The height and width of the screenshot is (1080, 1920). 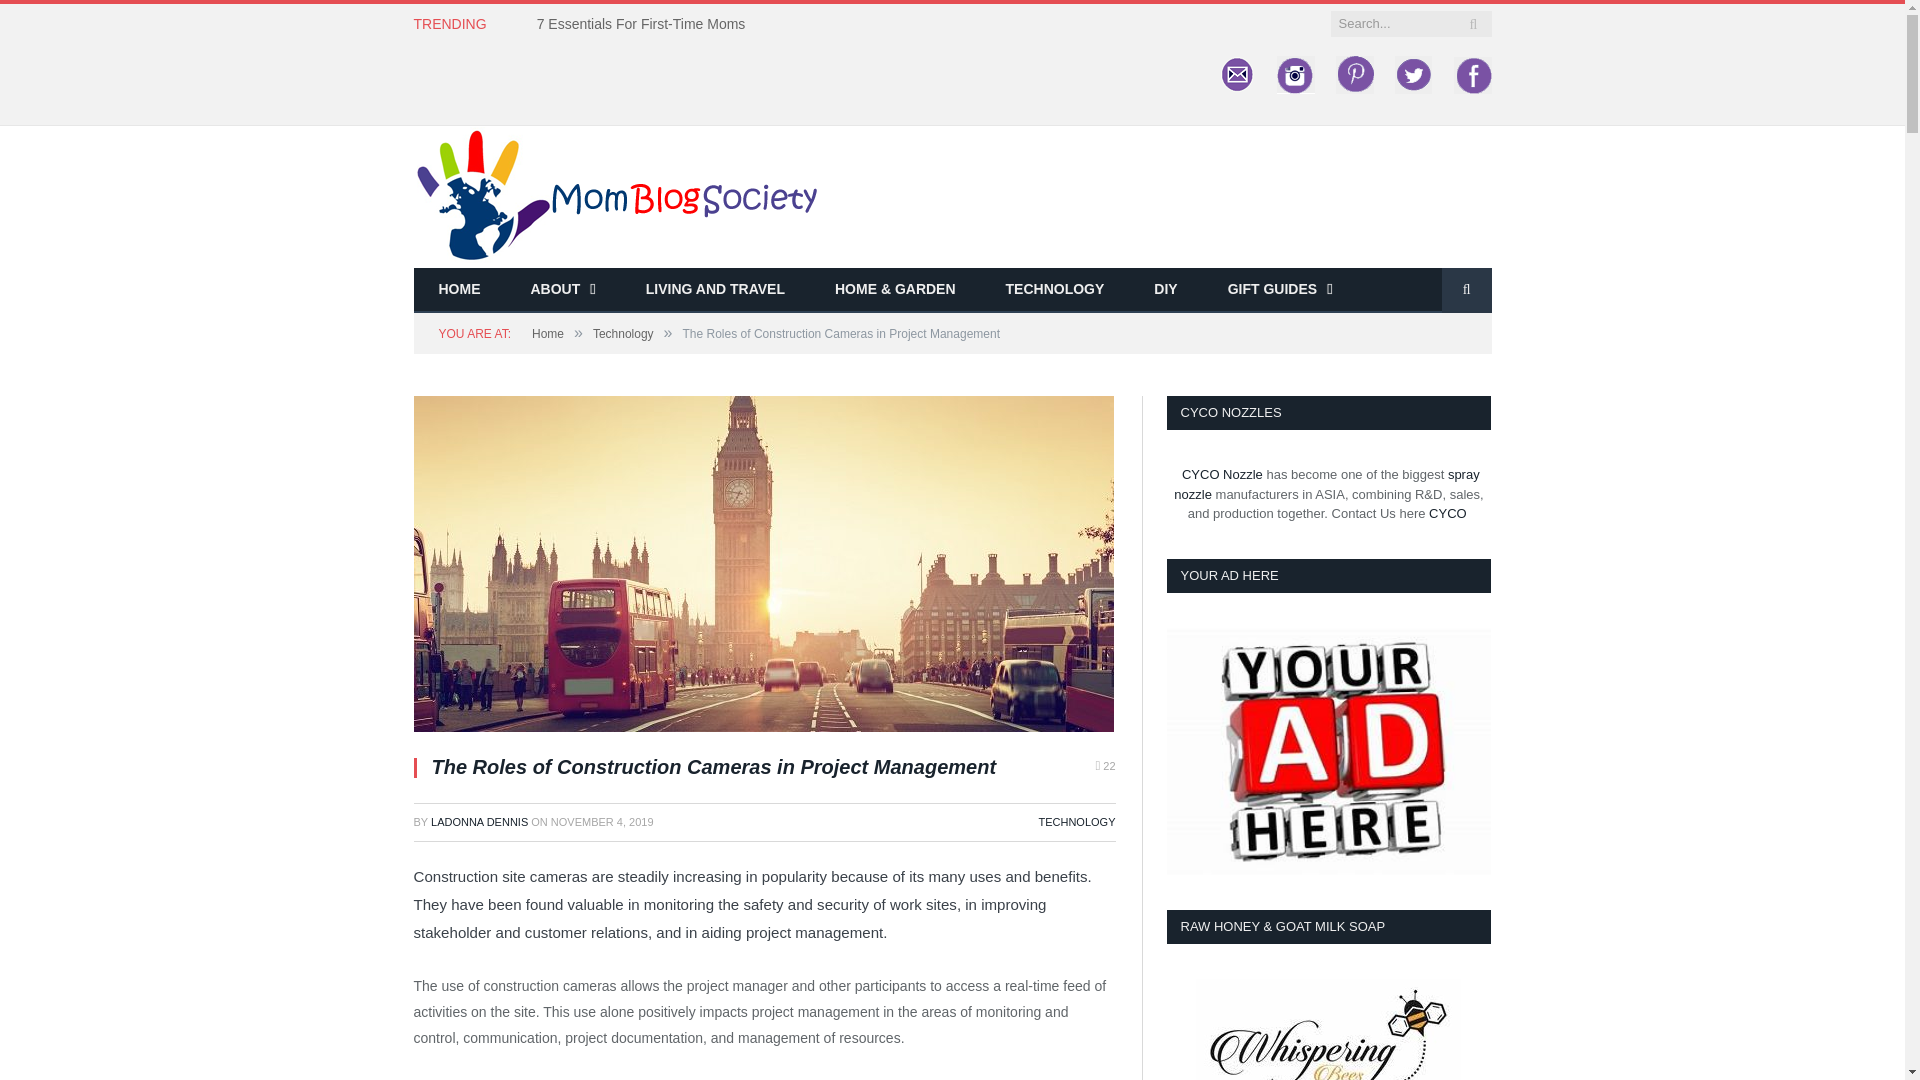 What do you see at coordinates (646, 24) in the screenshot?
I see `7 Essentials For First-Time Moms` at bounding box center [646, 24].